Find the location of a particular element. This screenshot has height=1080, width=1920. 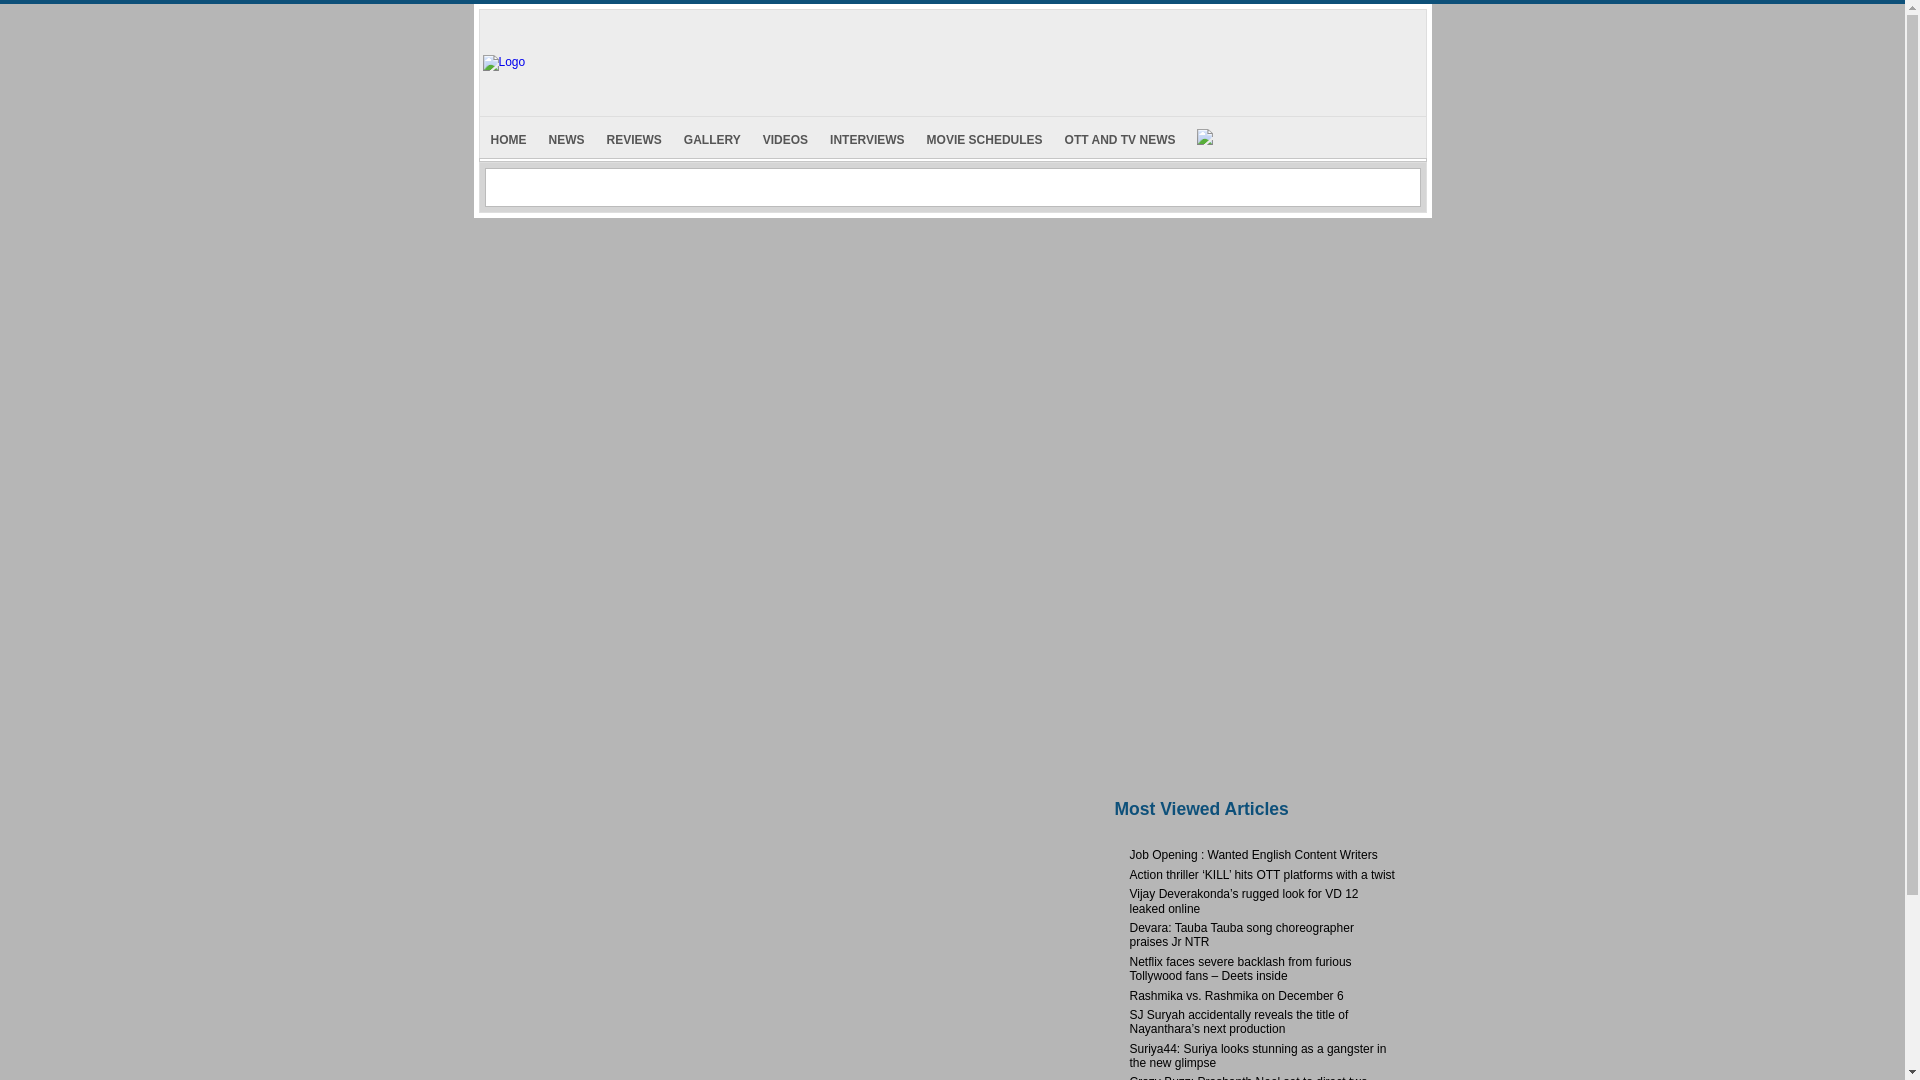

INTERVIEWS is located at coordinates (867, 136).